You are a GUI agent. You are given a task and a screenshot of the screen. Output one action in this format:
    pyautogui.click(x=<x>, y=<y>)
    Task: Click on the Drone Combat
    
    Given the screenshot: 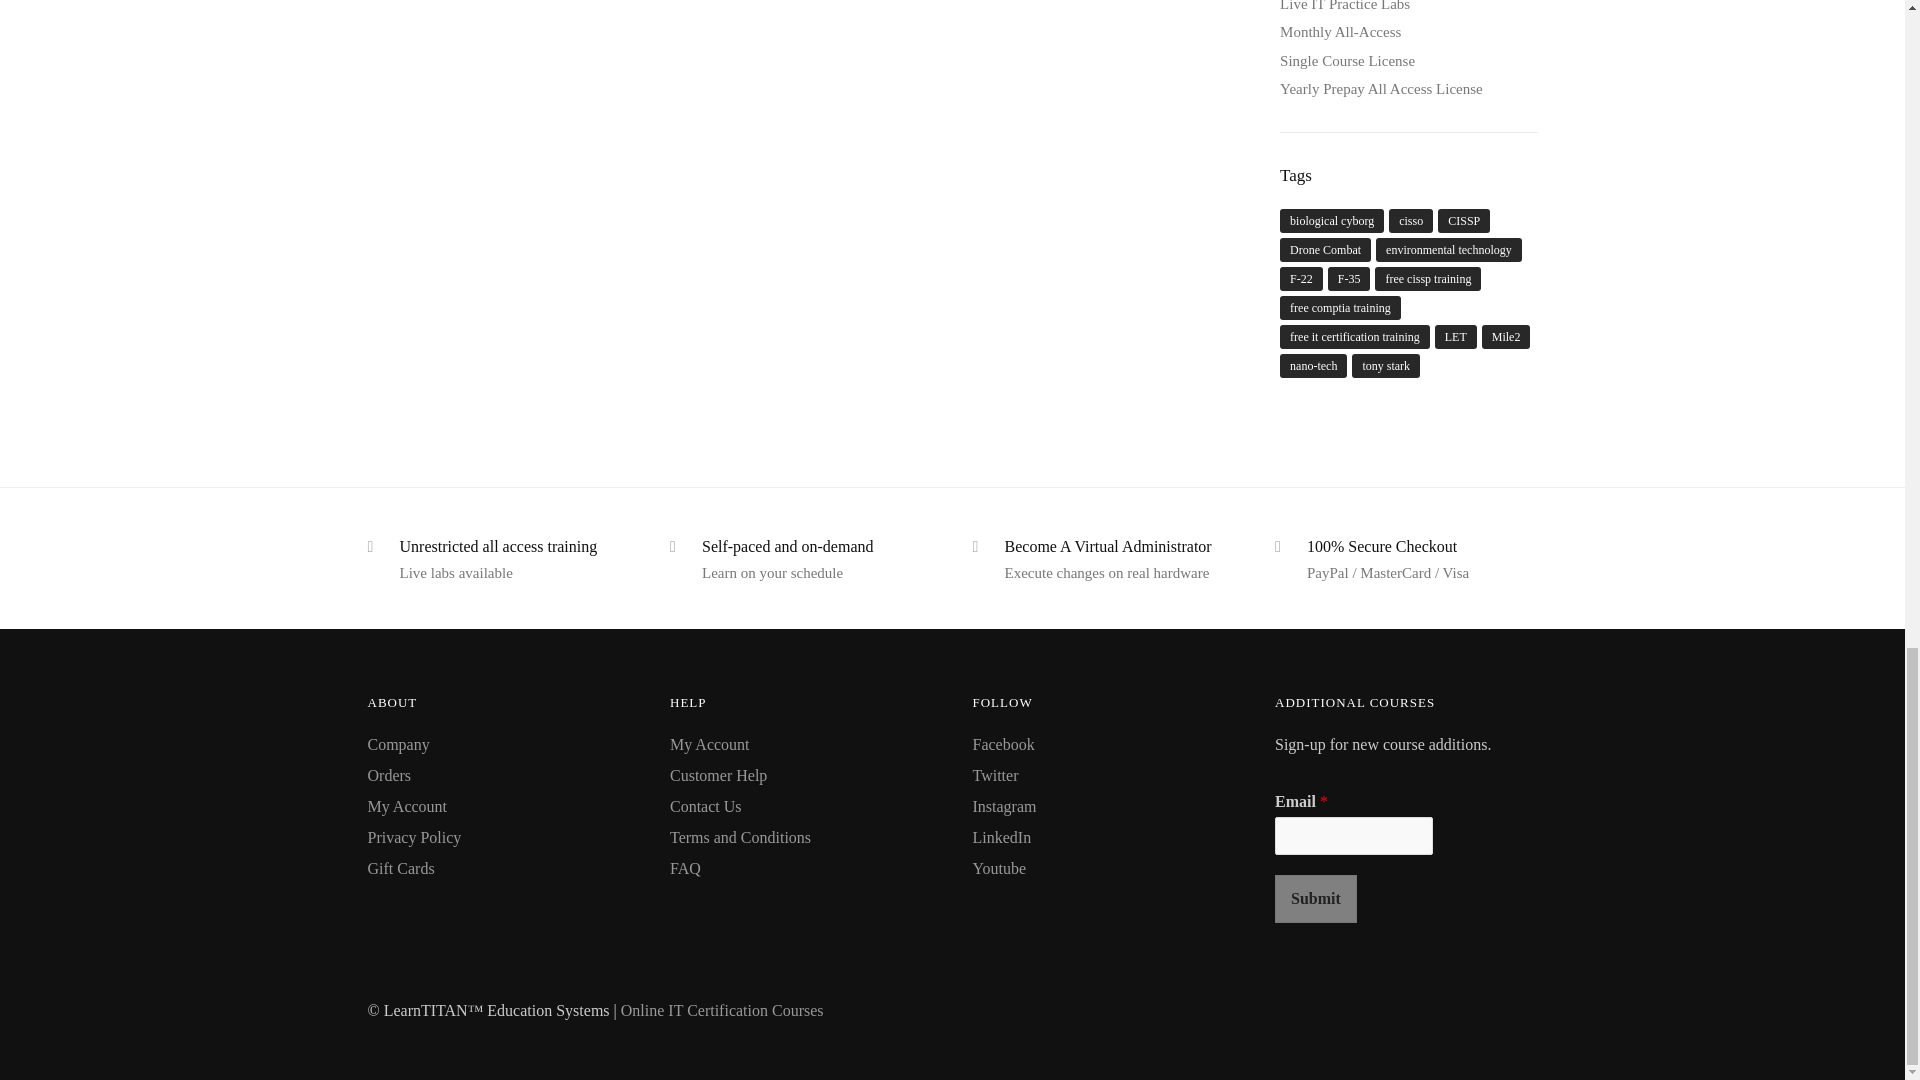 What is the action you would take?
    pyautogui.click(x=1325, y=250)
    